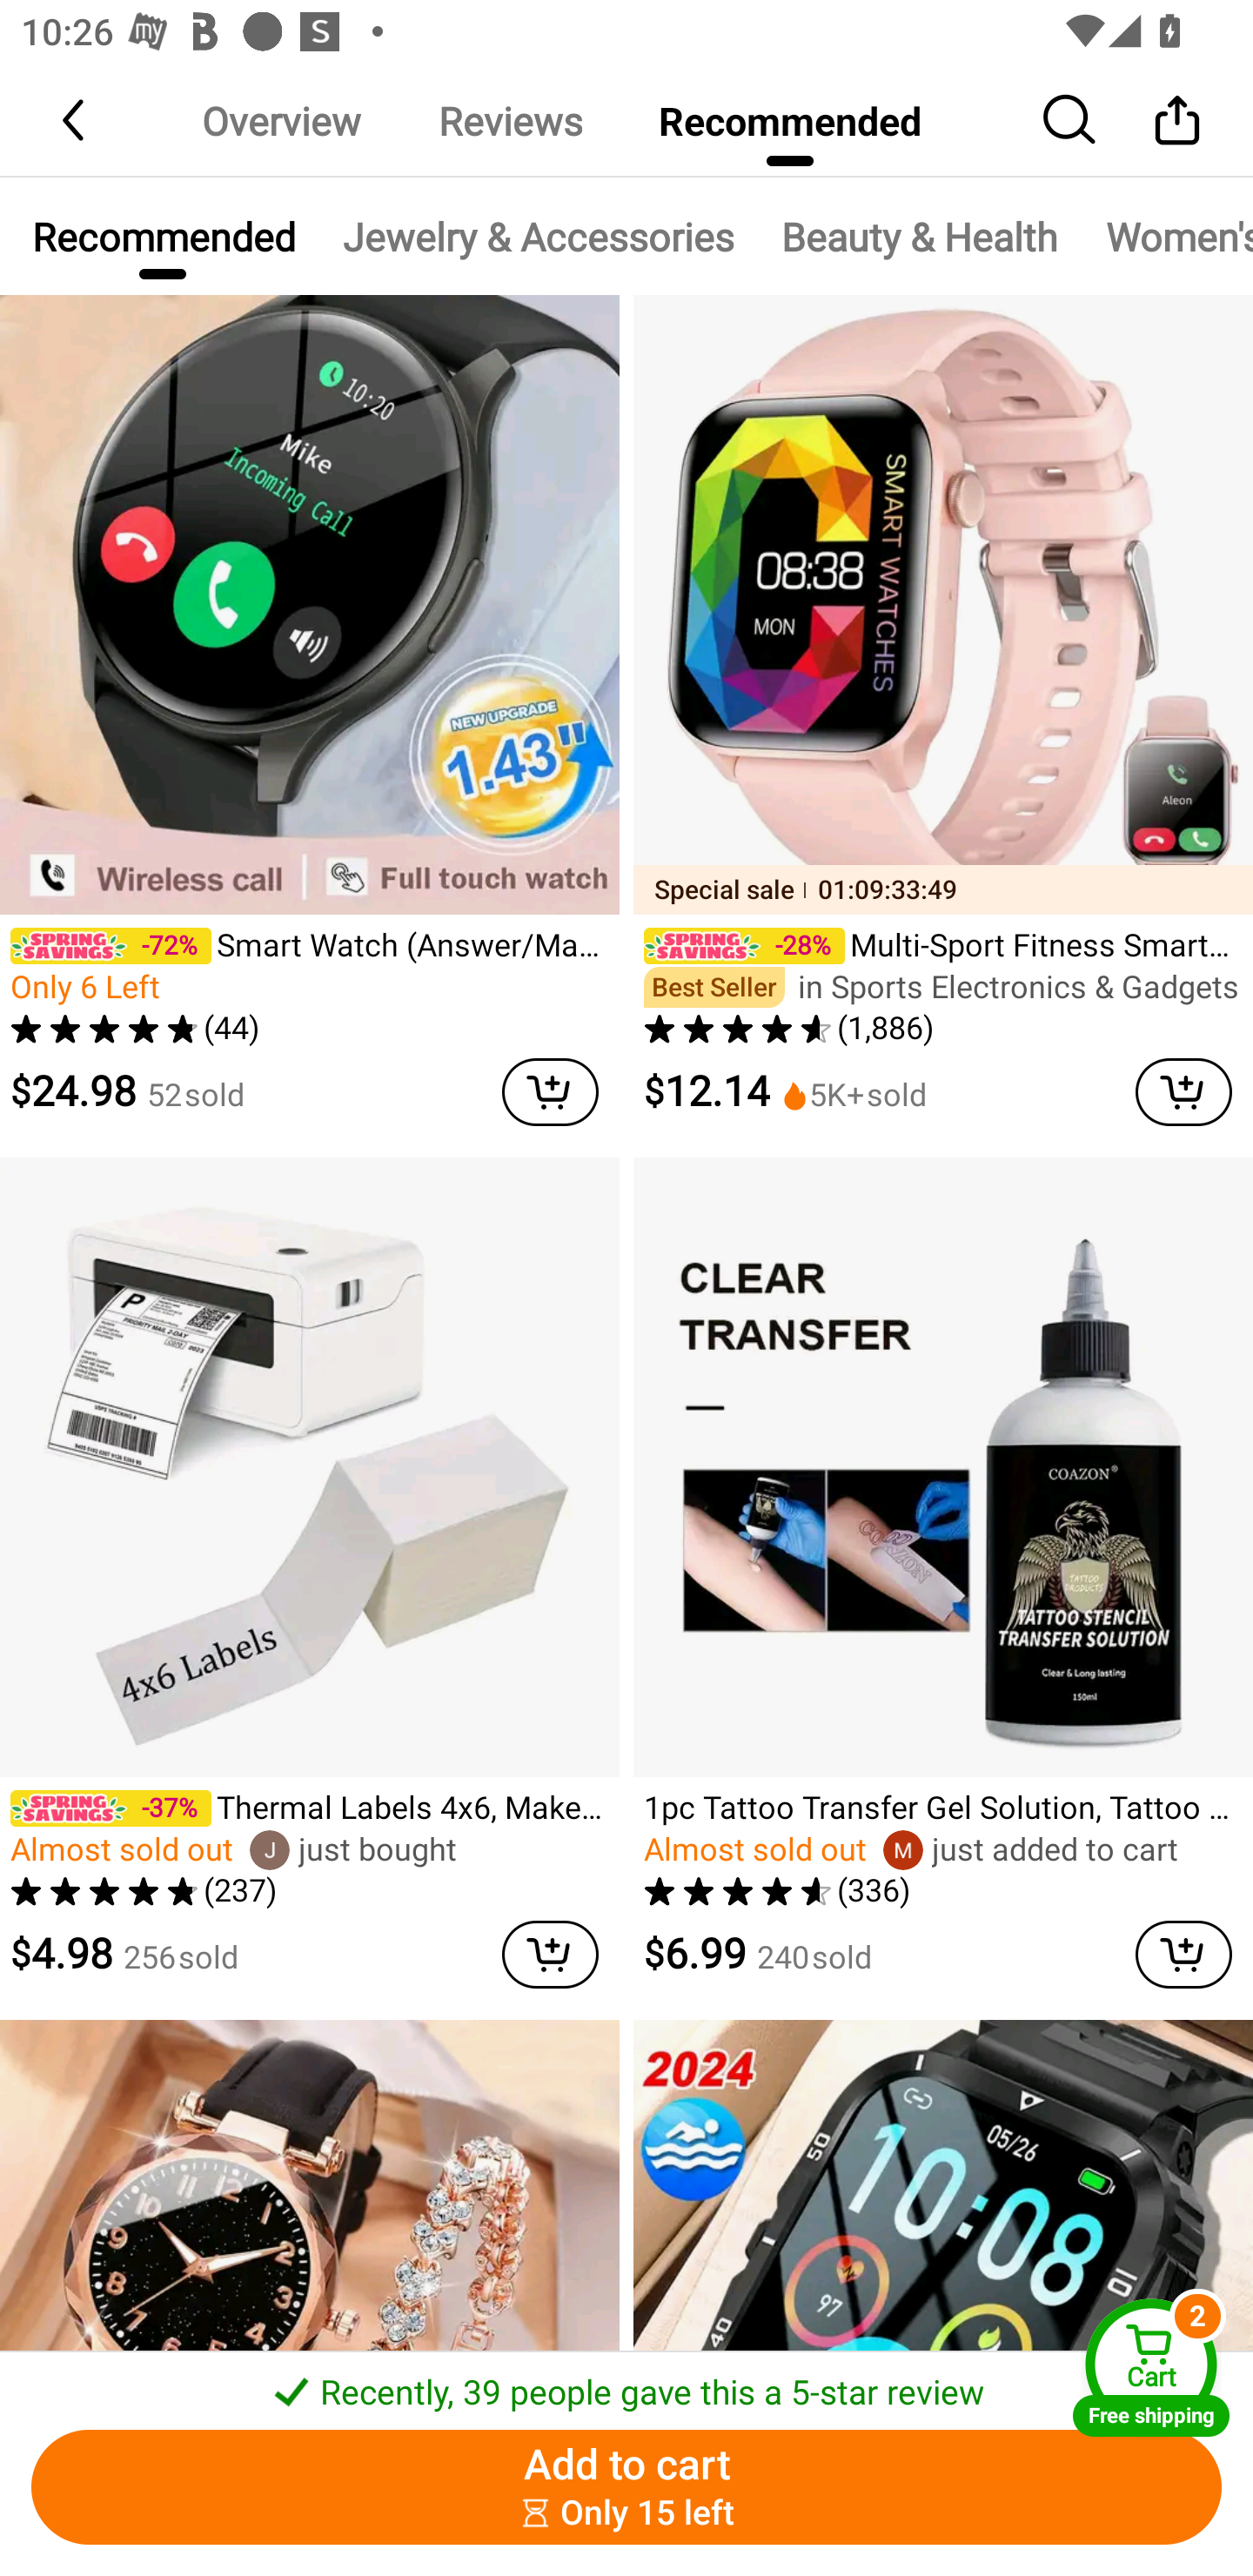  What do you see at coordinates (550, 1091) in the screenshot?
I see `cart delete` at bounding box center [550, 1091].